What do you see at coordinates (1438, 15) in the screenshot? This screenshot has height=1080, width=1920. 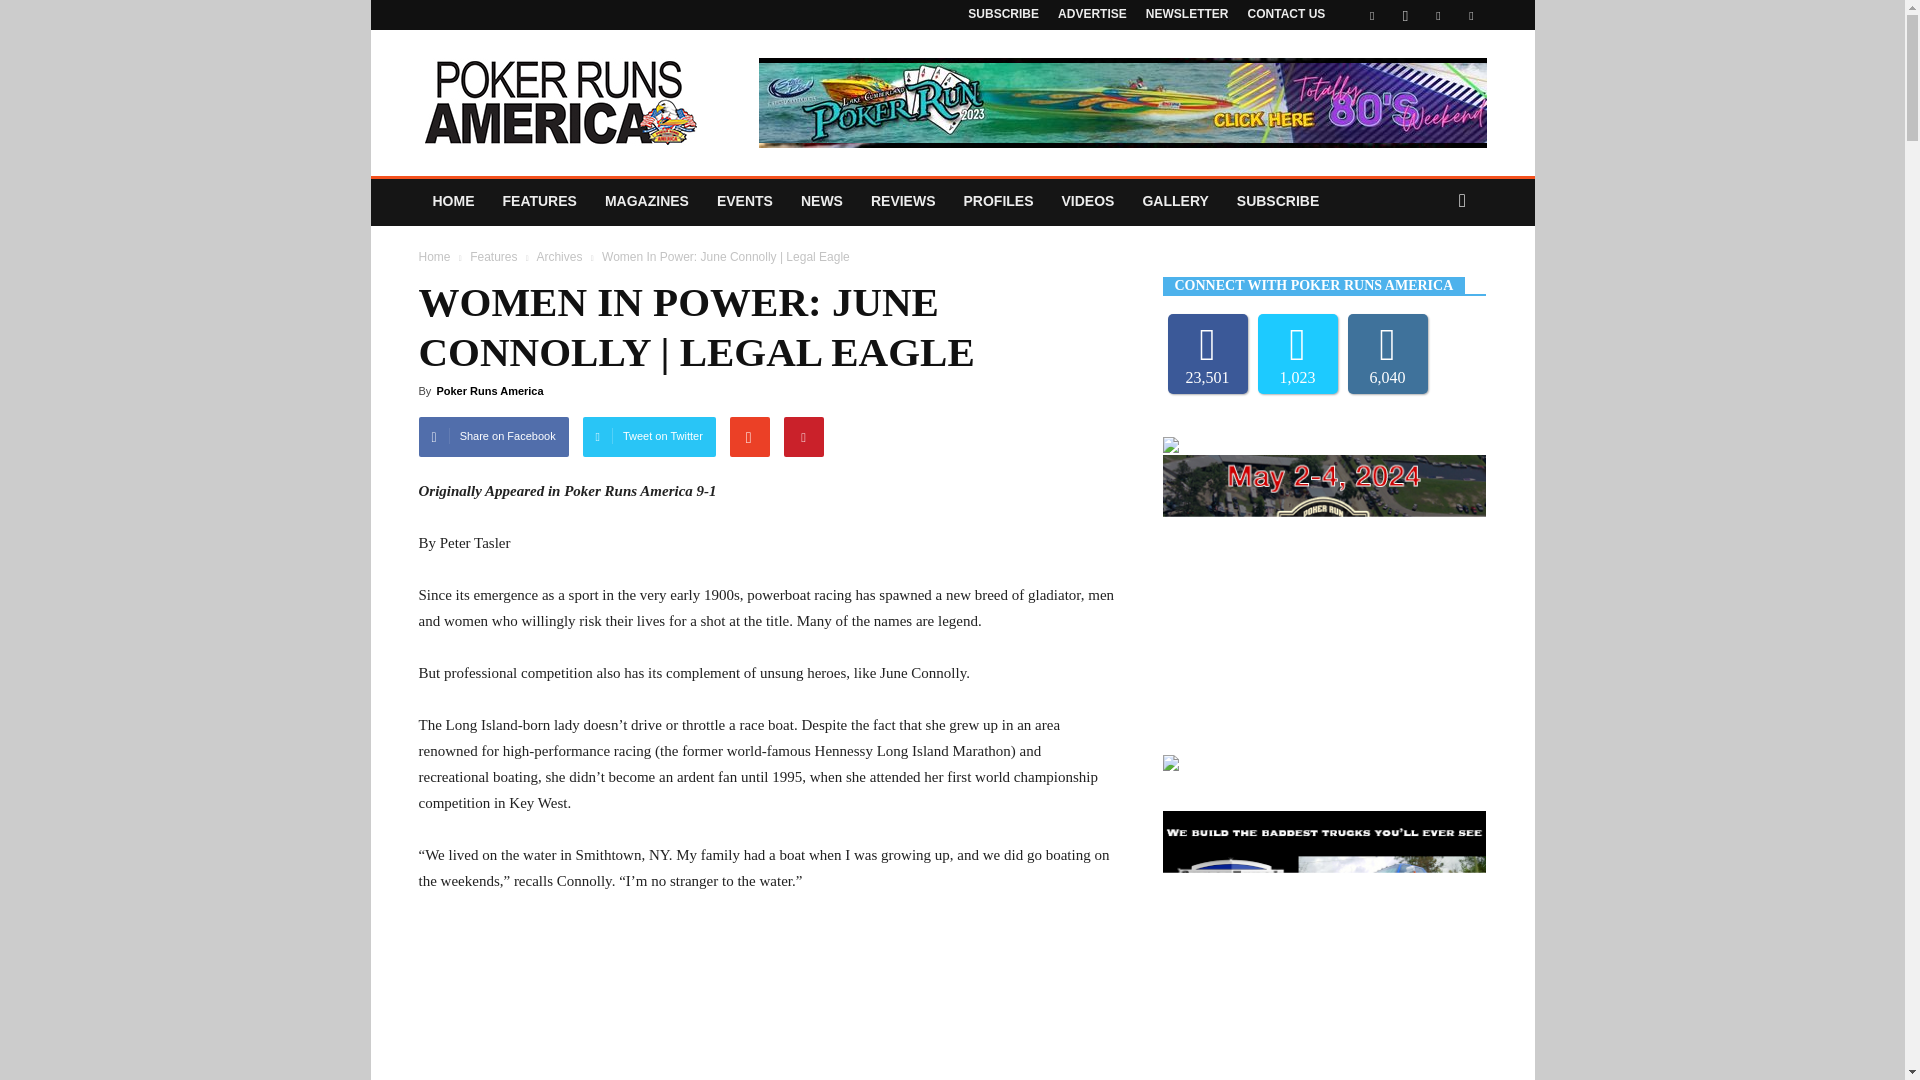 I see `Twitter` at bounding box center [1438, 15].